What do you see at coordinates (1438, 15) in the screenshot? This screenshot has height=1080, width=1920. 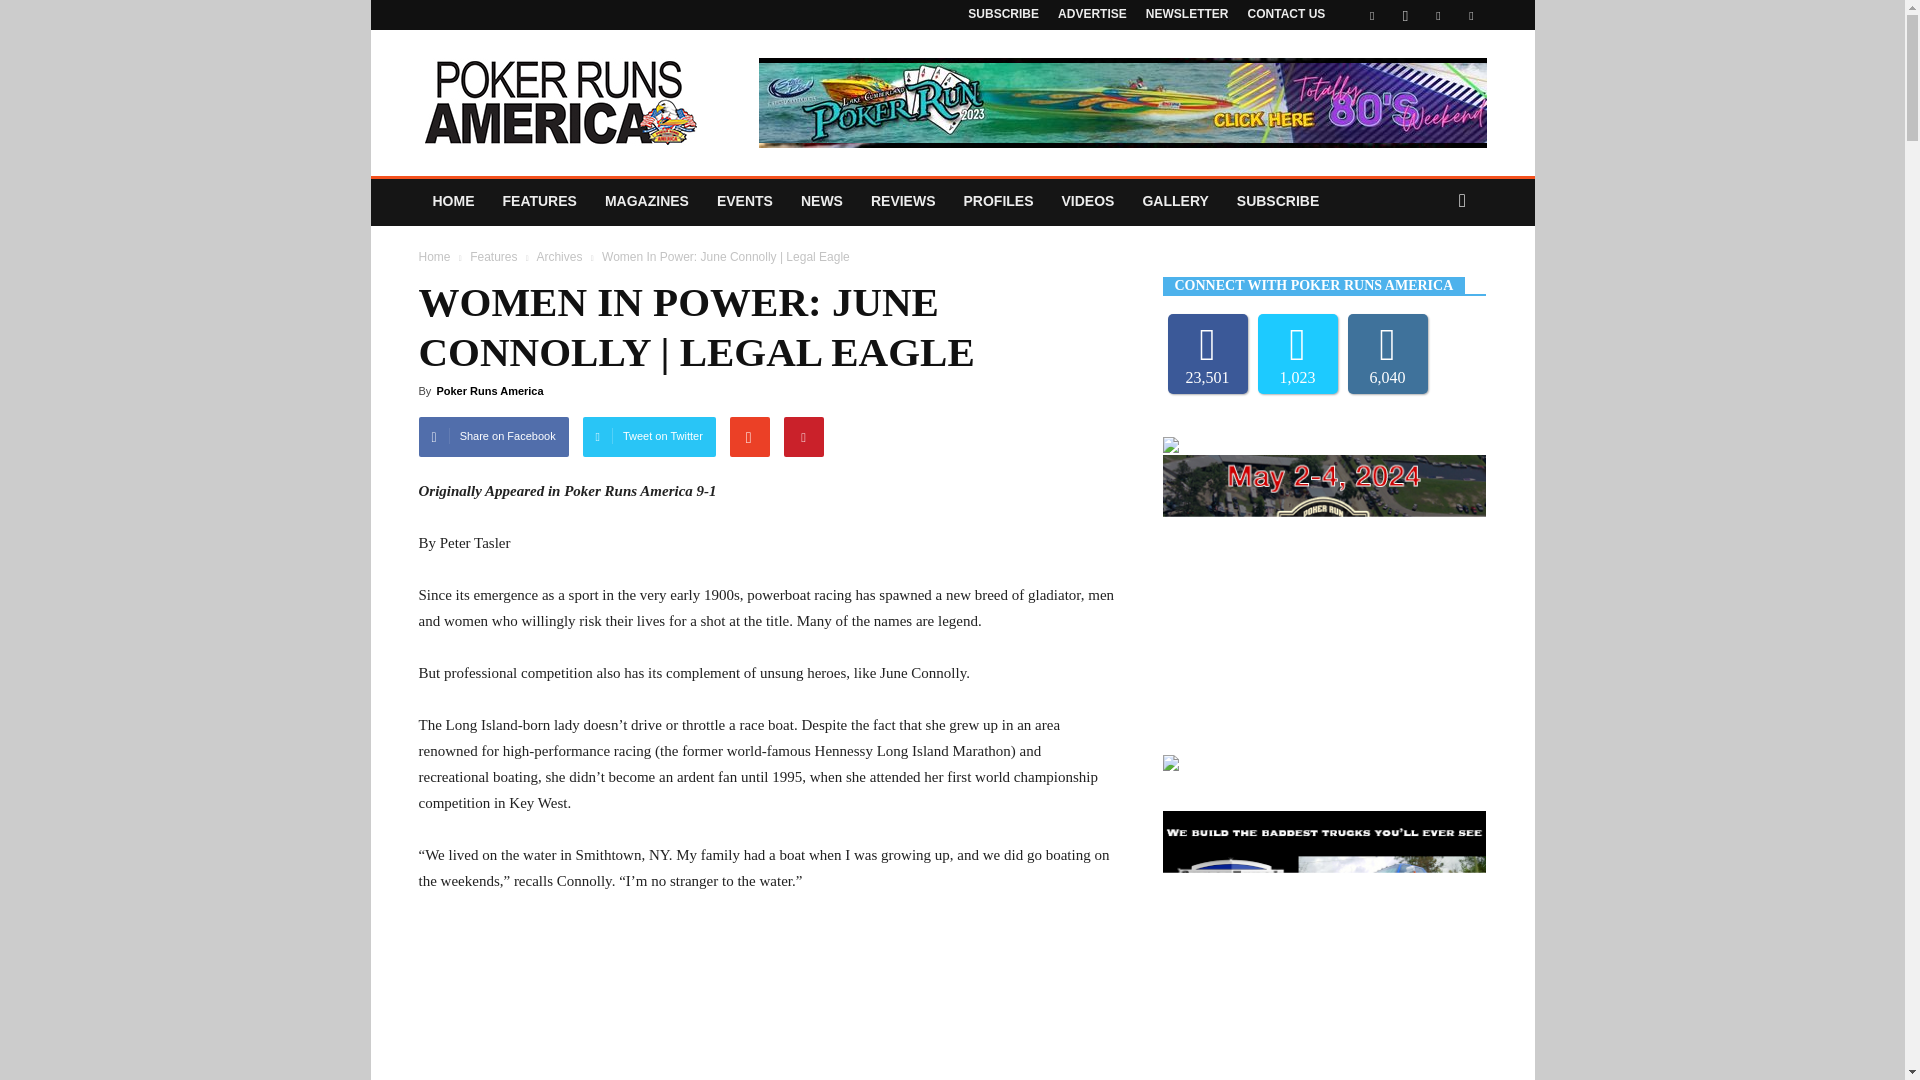 I see `Twitter` at bounding box center [1438, 15].